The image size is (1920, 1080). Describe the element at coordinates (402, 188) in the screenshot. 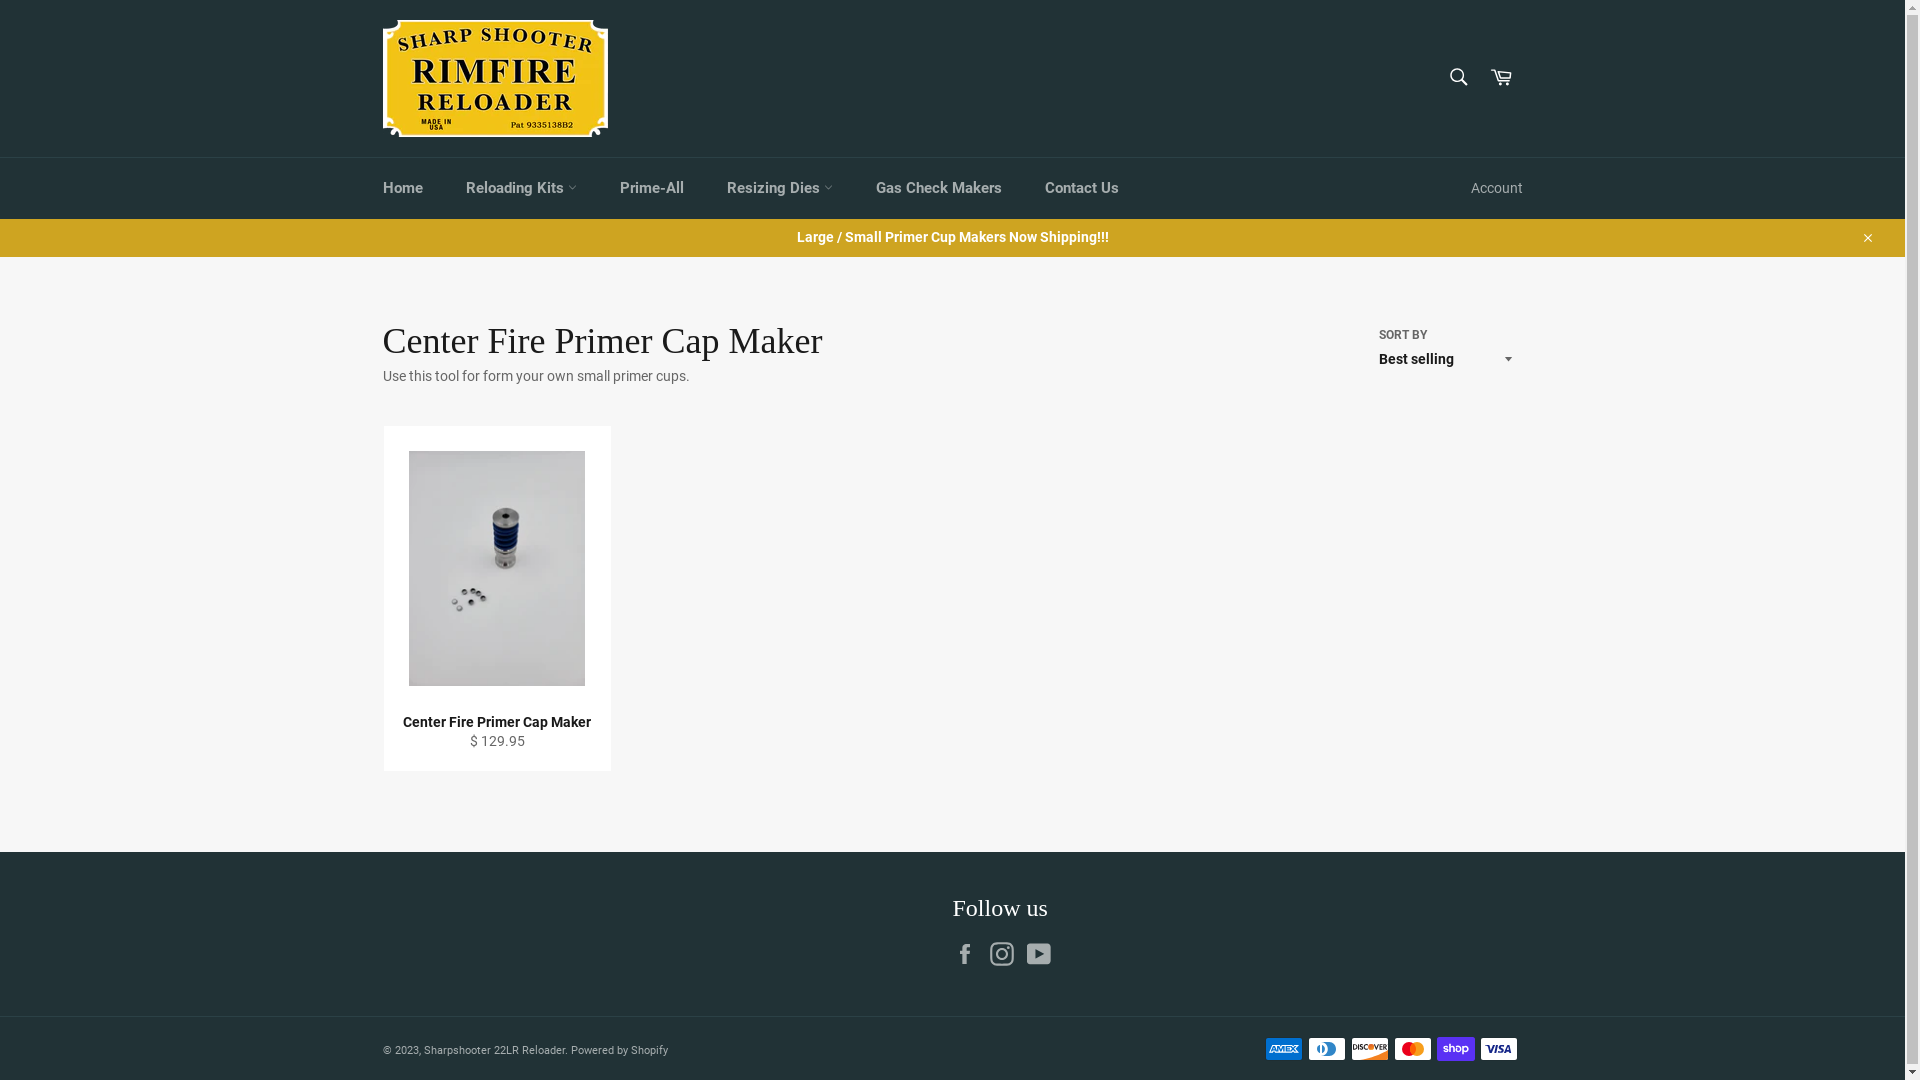

I see `Home` at that location.